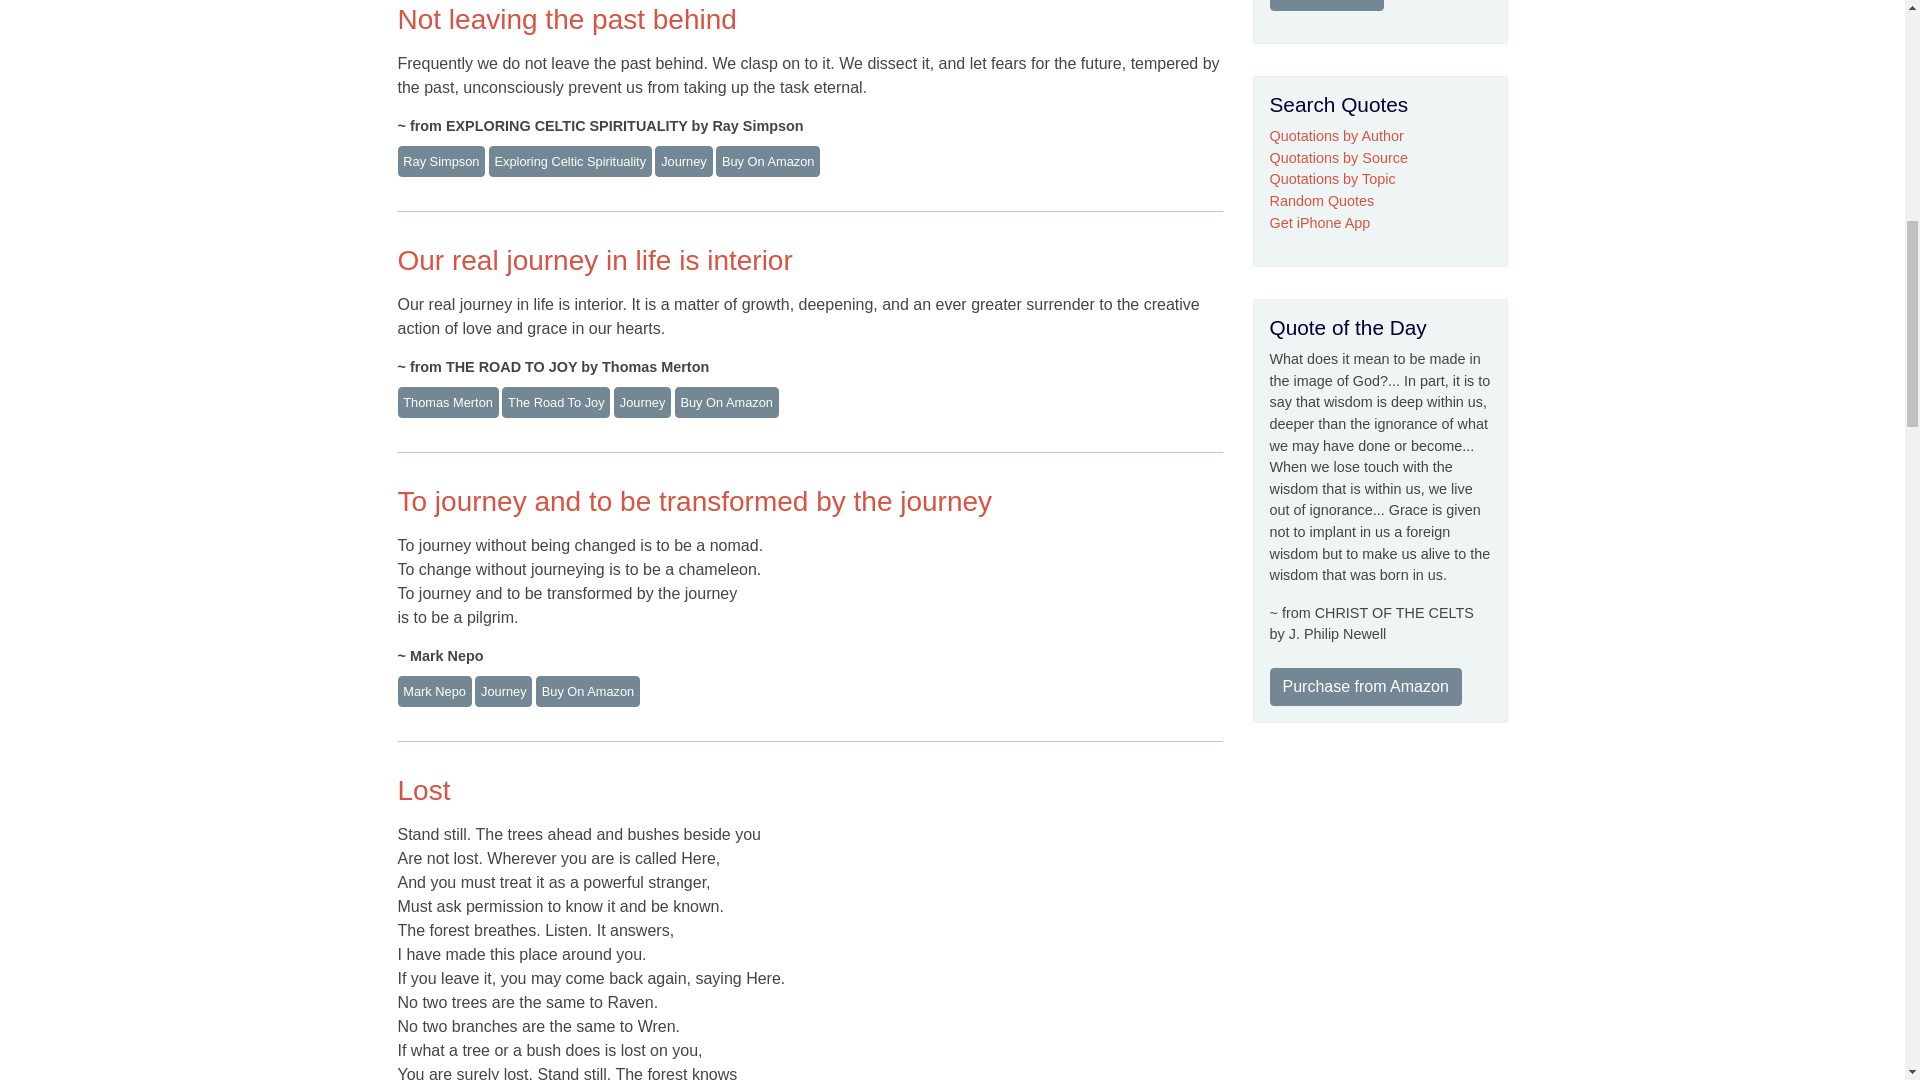 This screenshot has height=1080, width=1920. I want to click on Buy On Amazon, so click(768, 161).